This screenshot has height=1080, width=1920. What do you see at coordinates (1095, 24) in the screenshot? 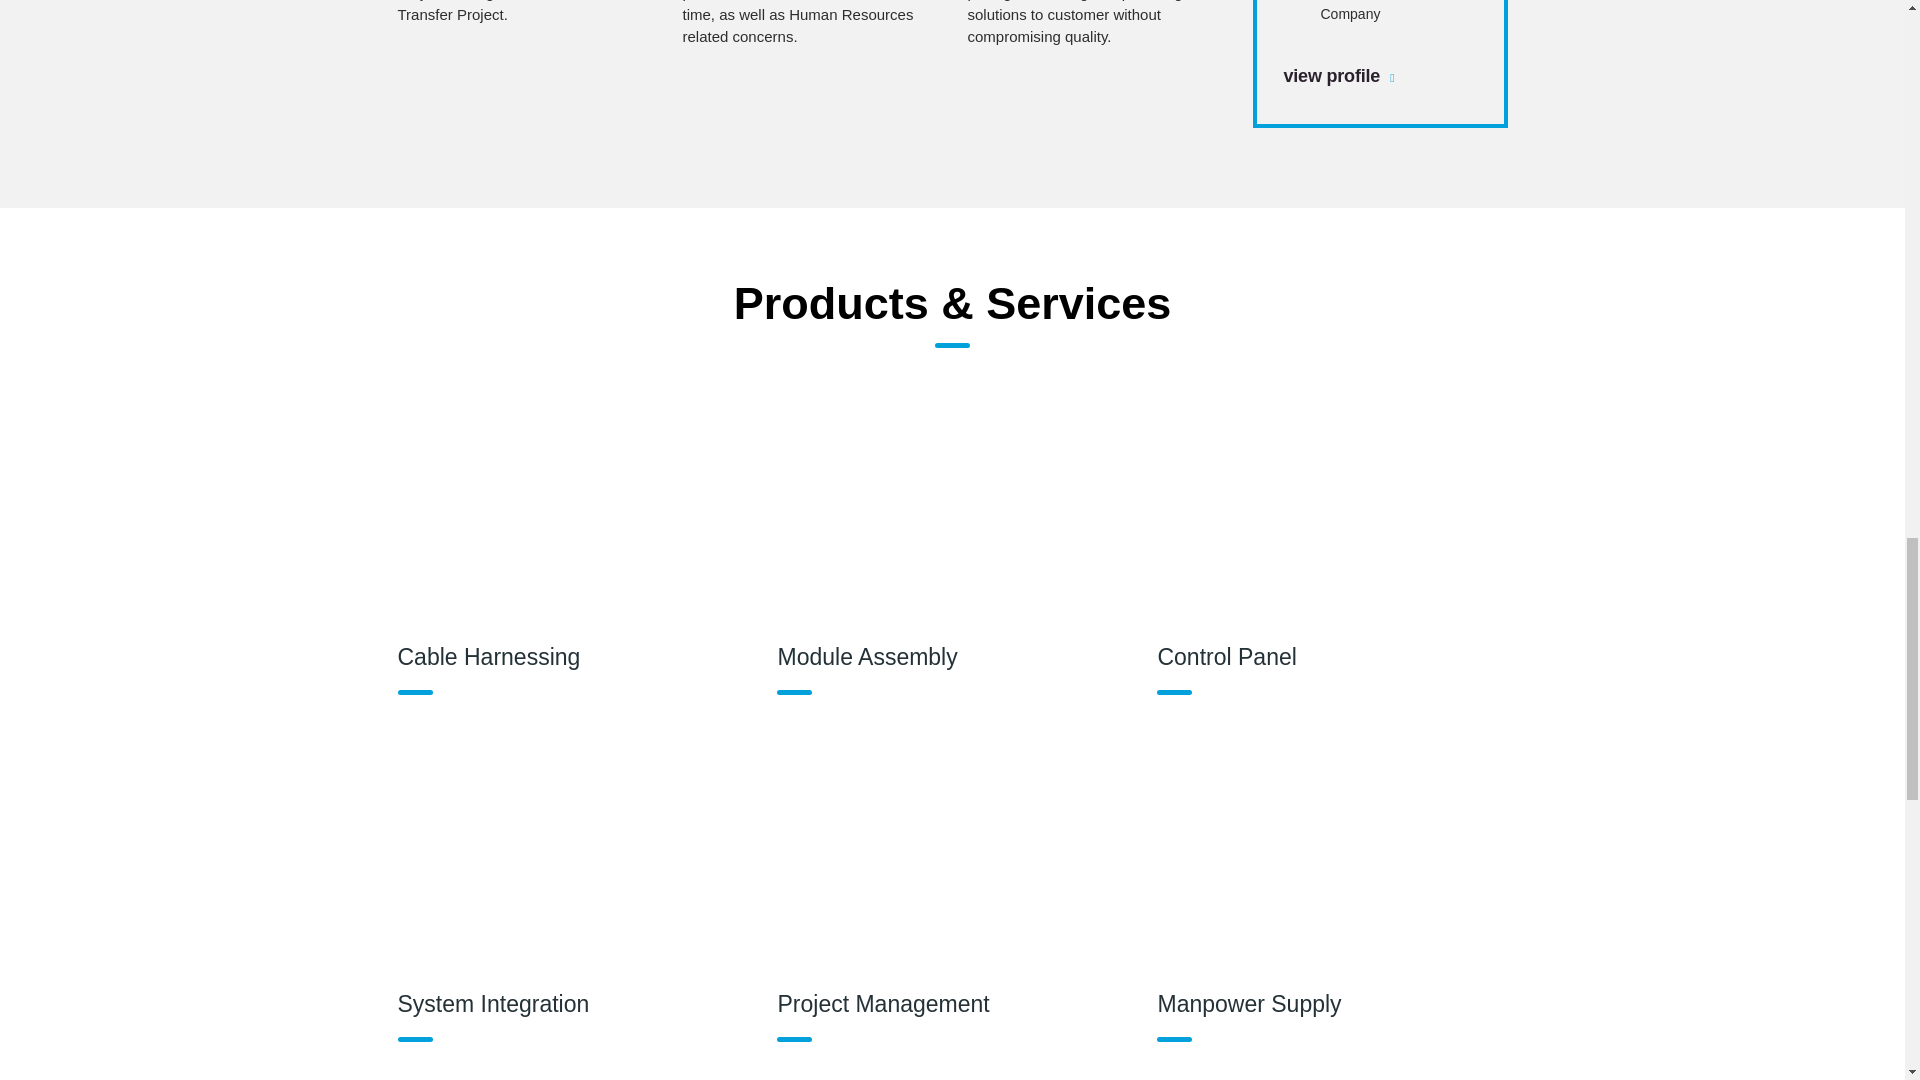
I see `read more` at bounding box center [1095, 24].